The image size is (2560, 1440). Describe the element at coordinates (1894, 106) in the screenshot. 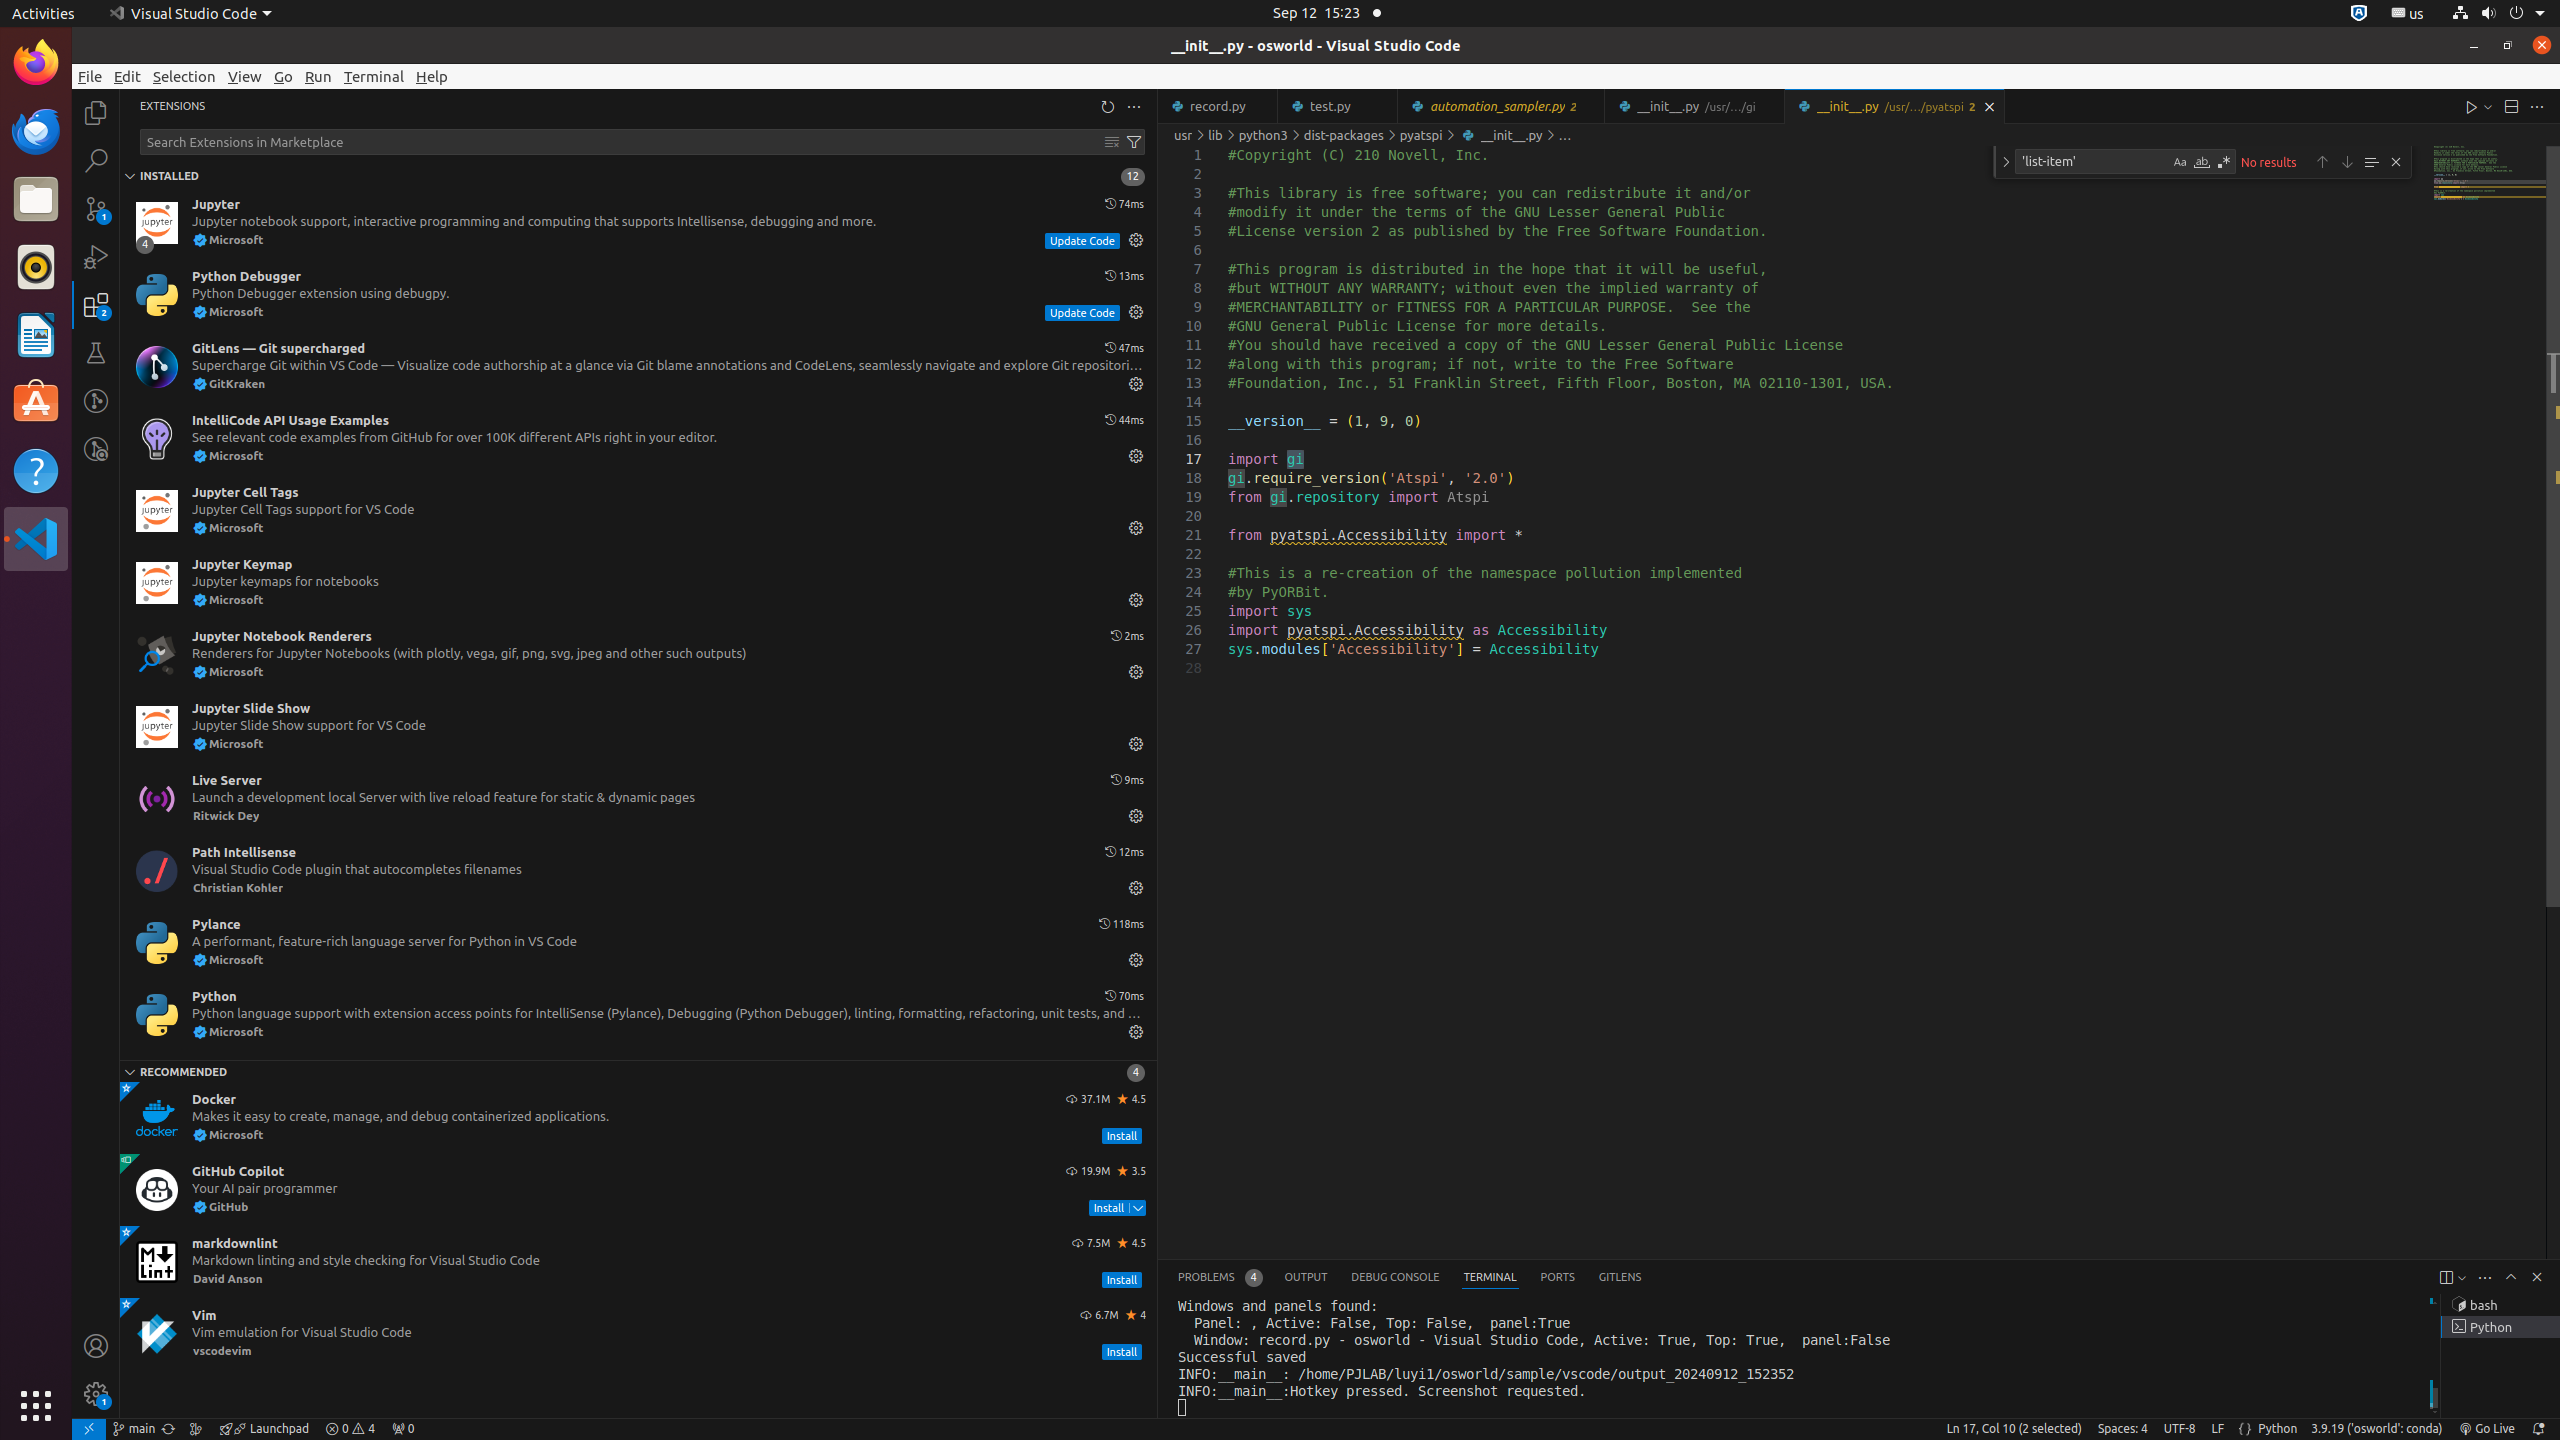

I see `__init__.py` at that location.